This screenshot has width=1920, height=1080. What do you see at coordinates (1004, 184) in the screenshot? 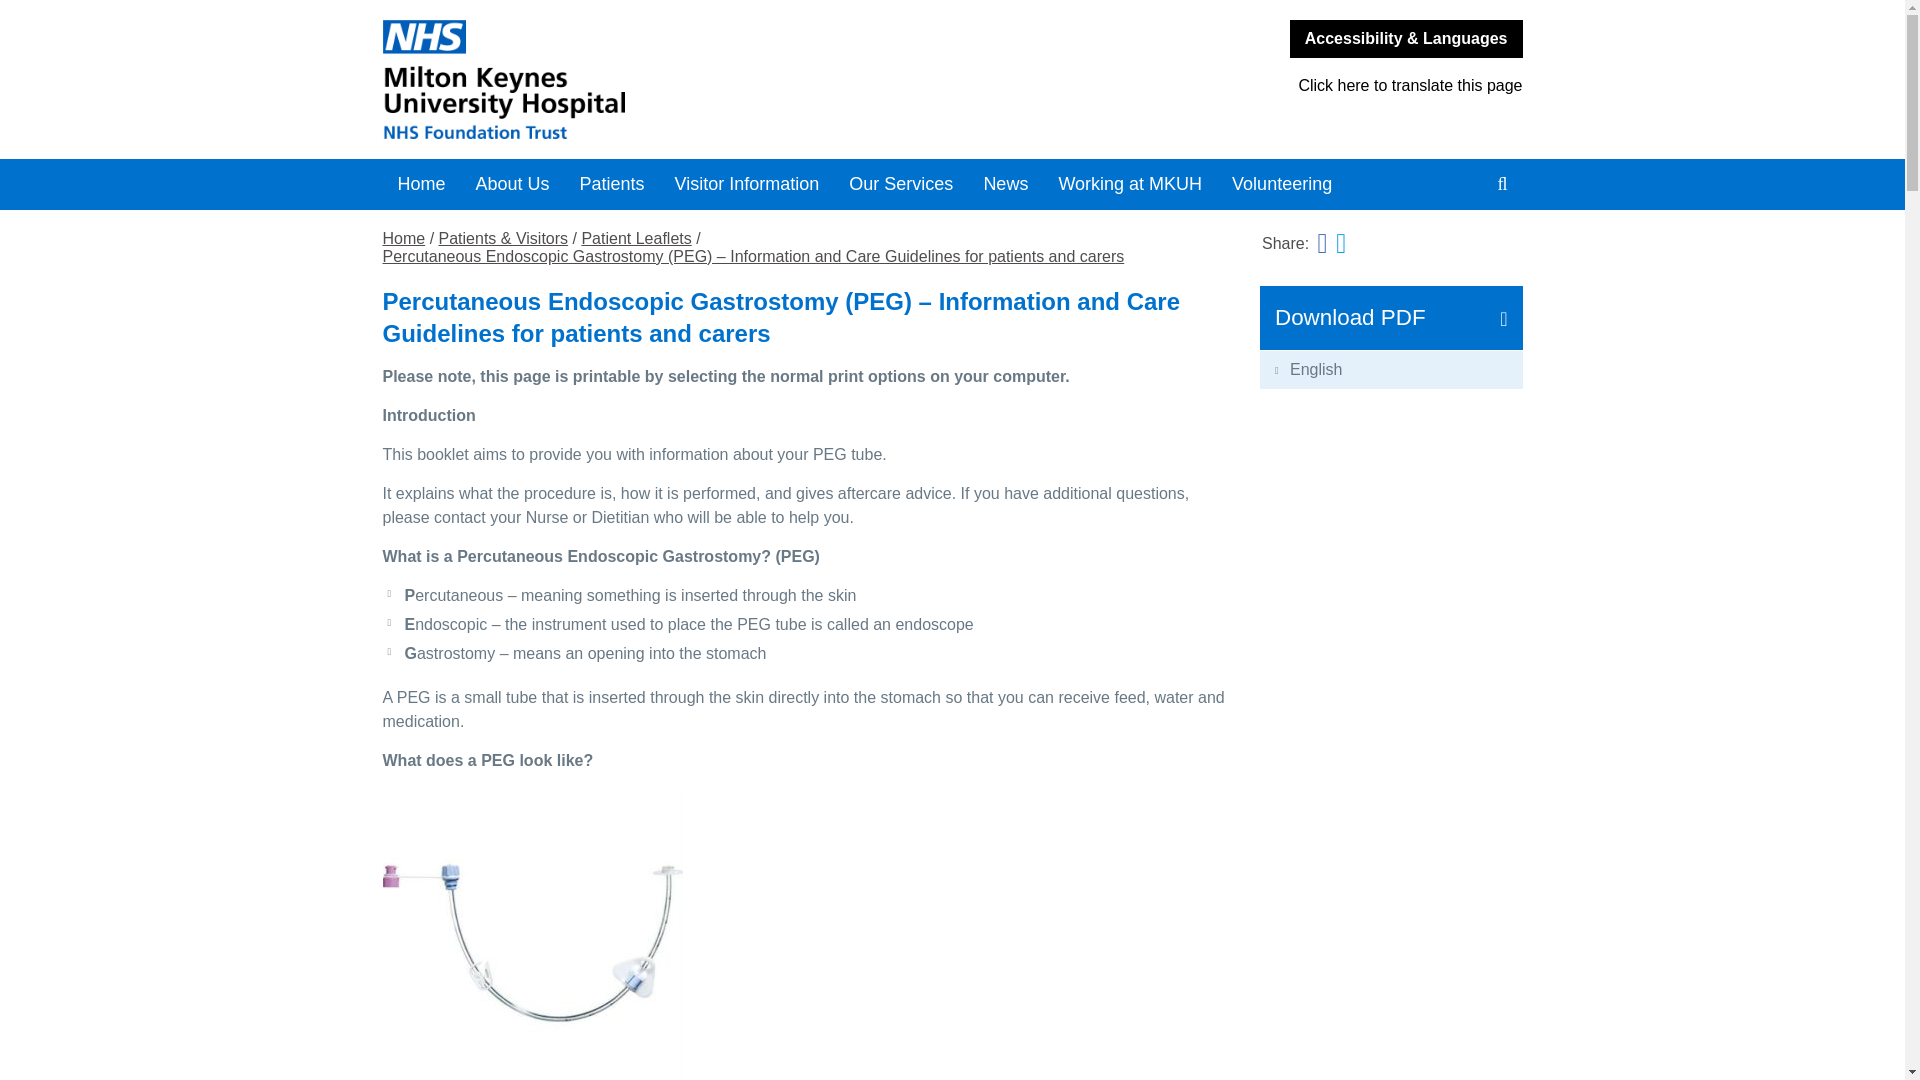
I see `News` at bounding box center [1004, 184].